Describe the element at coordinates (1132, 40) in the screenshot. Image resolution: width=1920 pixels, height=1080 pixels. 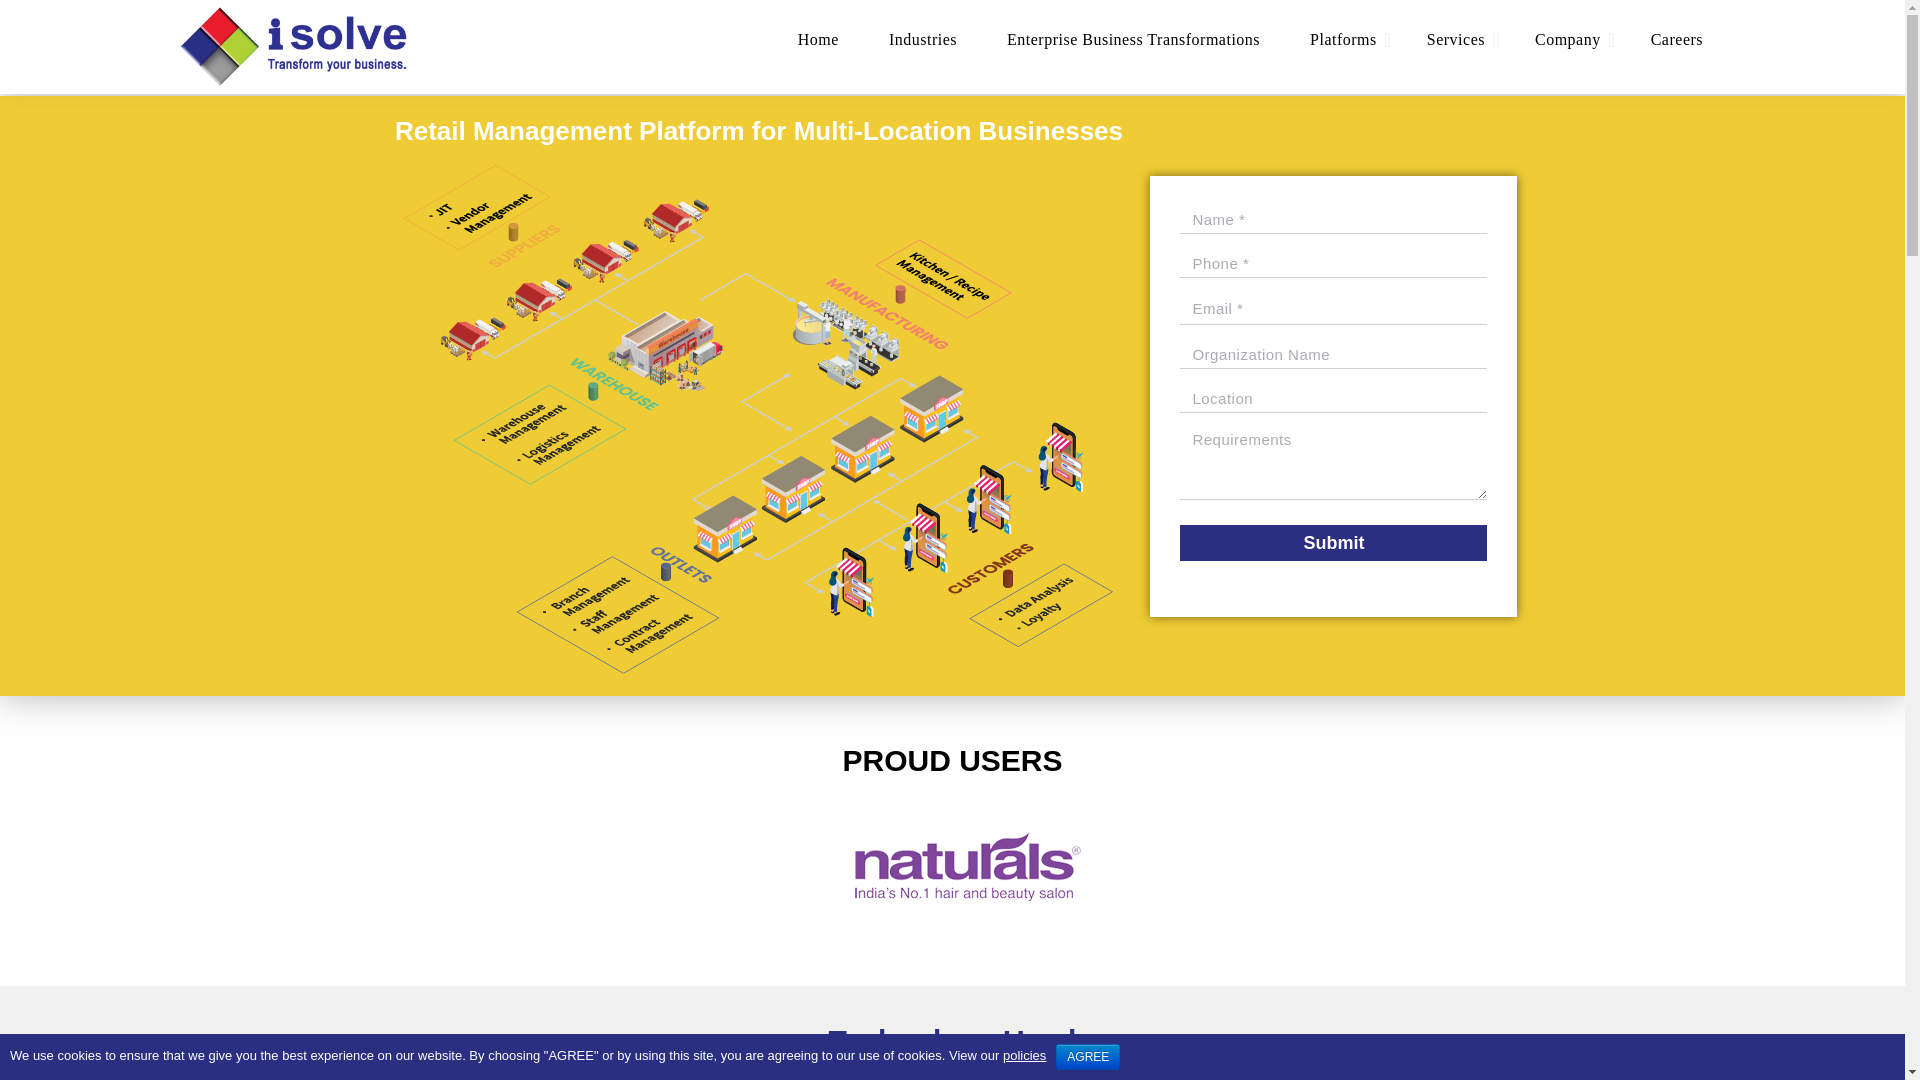
I see `Enterprise Business Transformations` at that location.